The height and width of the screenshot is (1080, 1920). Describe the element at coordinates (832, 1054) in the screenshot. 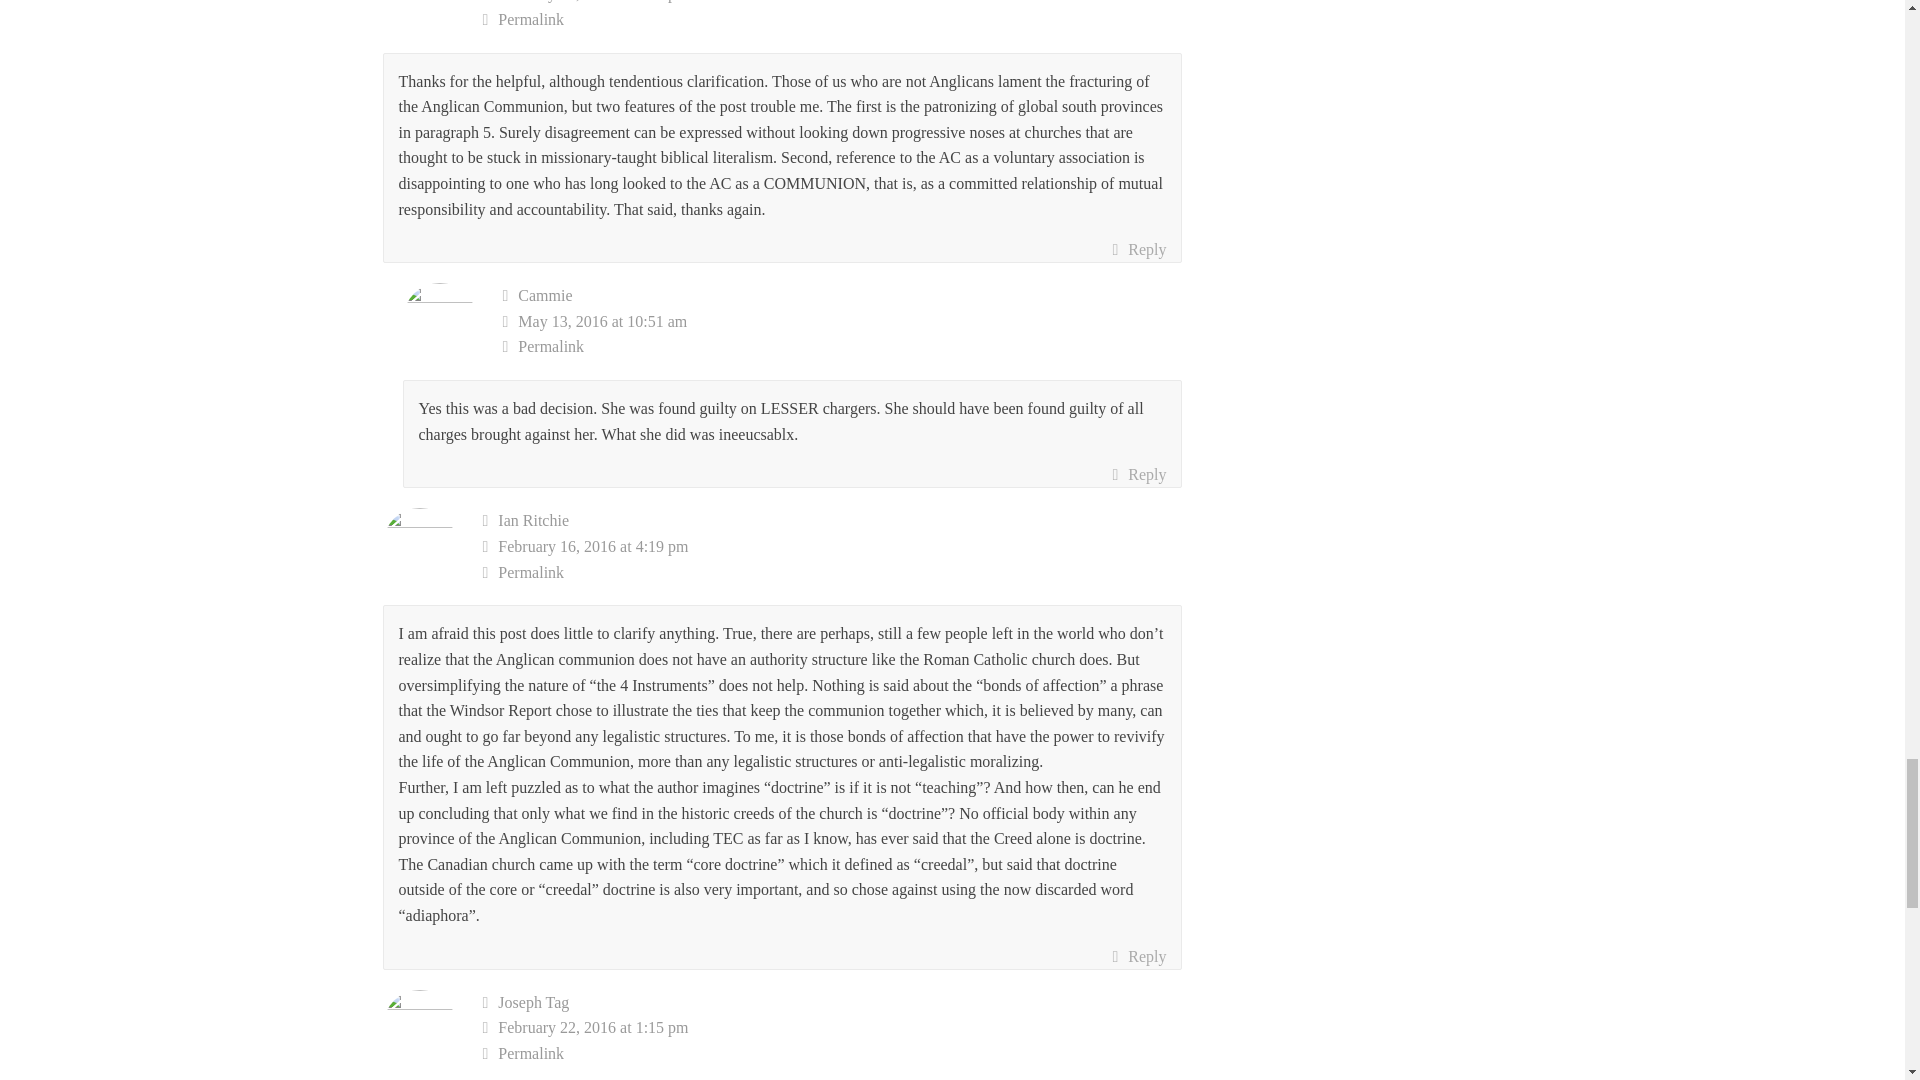

I see `Permalink` at that location.